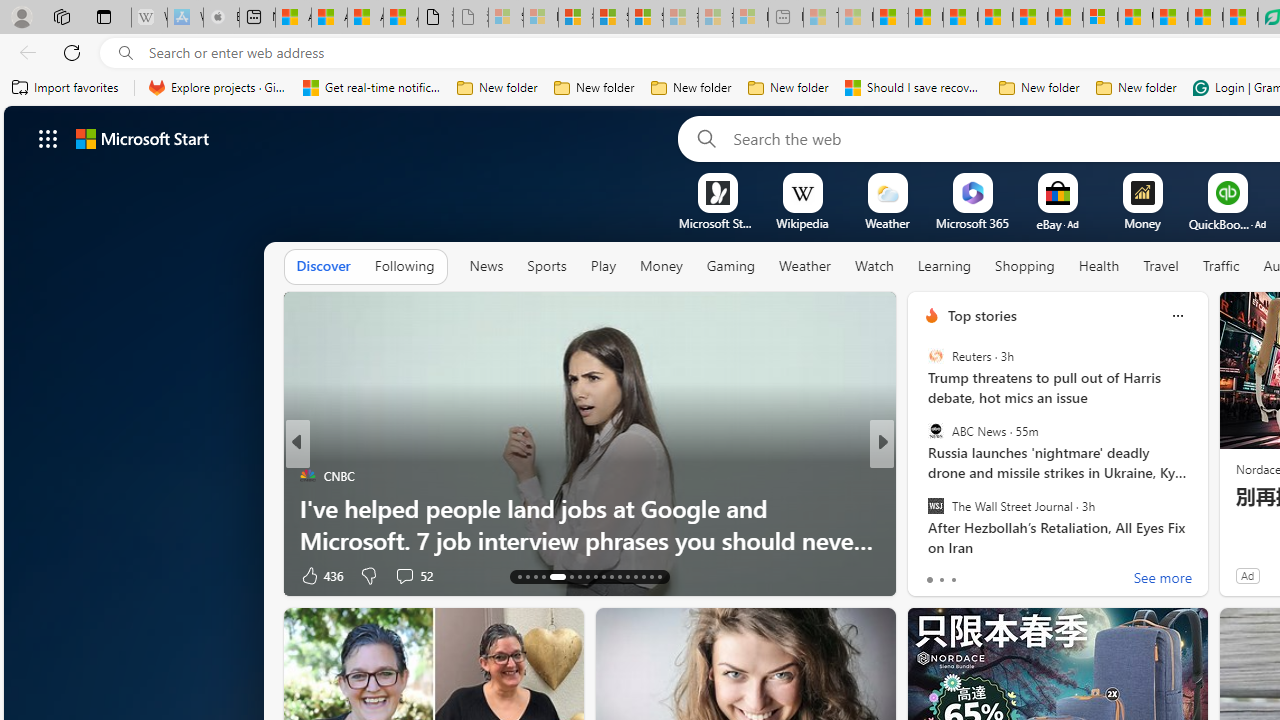  What do you see at coordinates (1032, 574) in the screenshot?
I see `View comments 325 Comment` at bounding box center [1032, 574].